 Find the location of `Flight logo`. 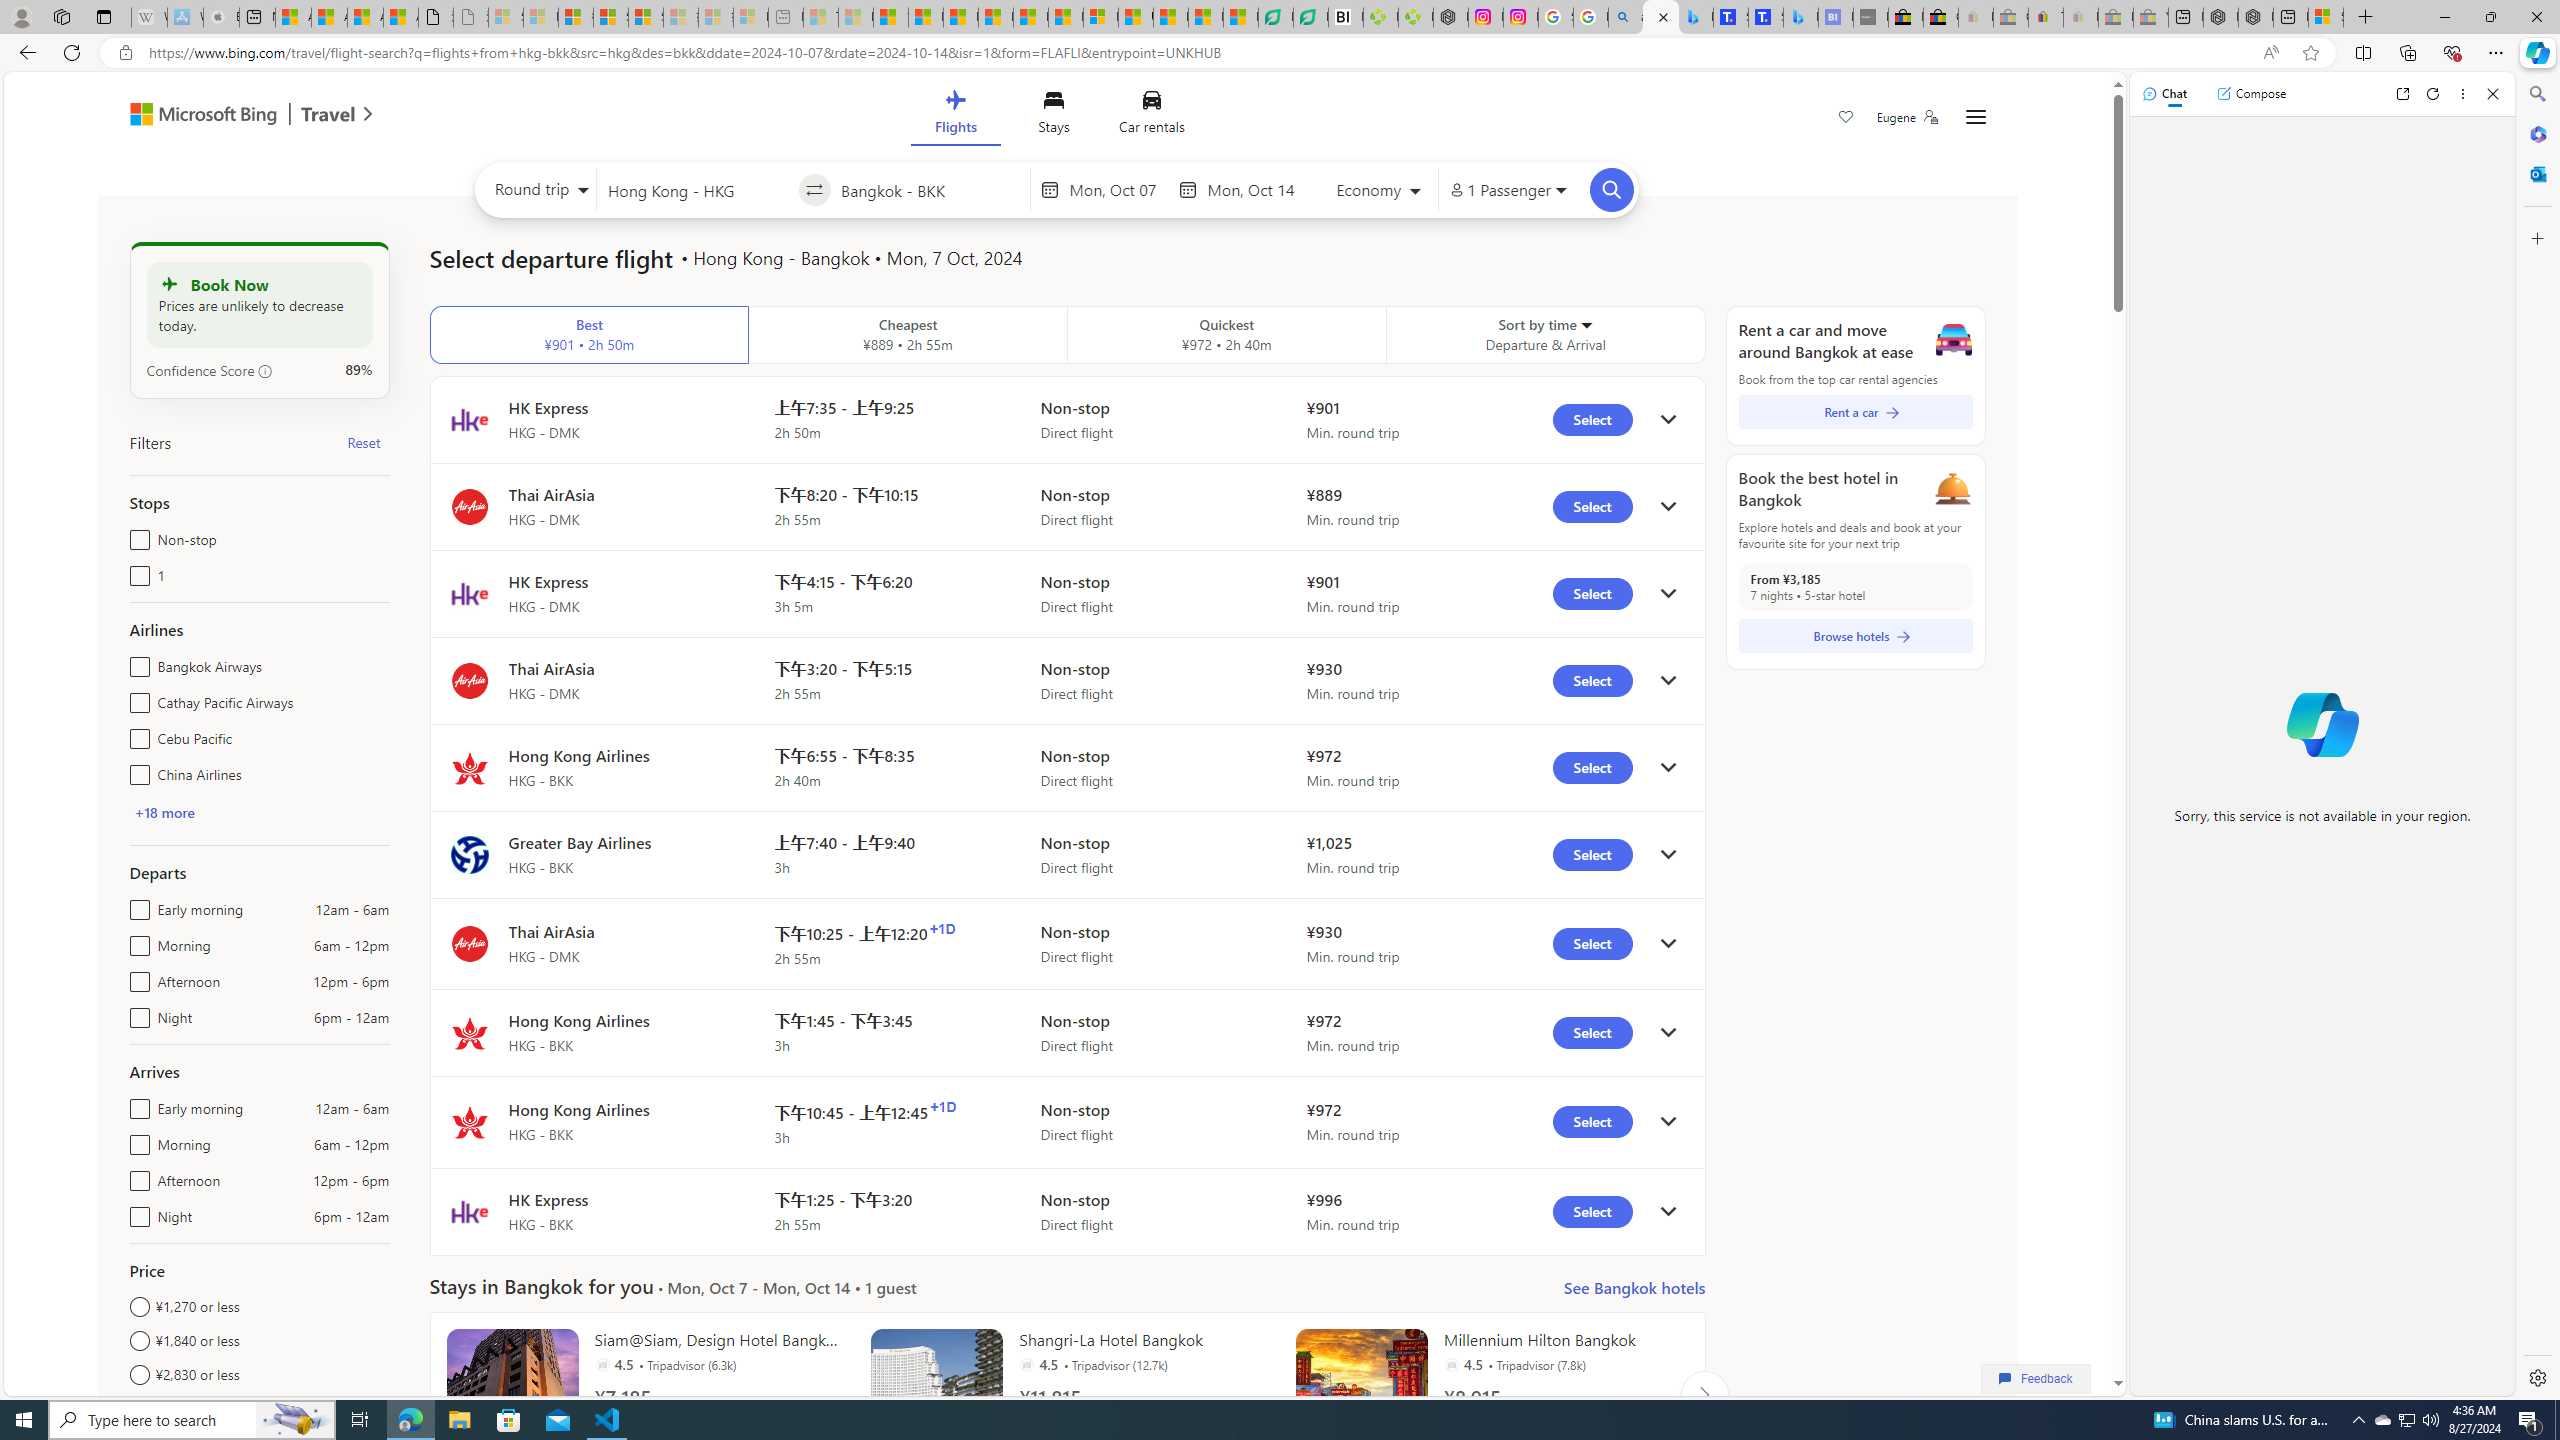

Flight logo is located at coordinates (469, 1212).